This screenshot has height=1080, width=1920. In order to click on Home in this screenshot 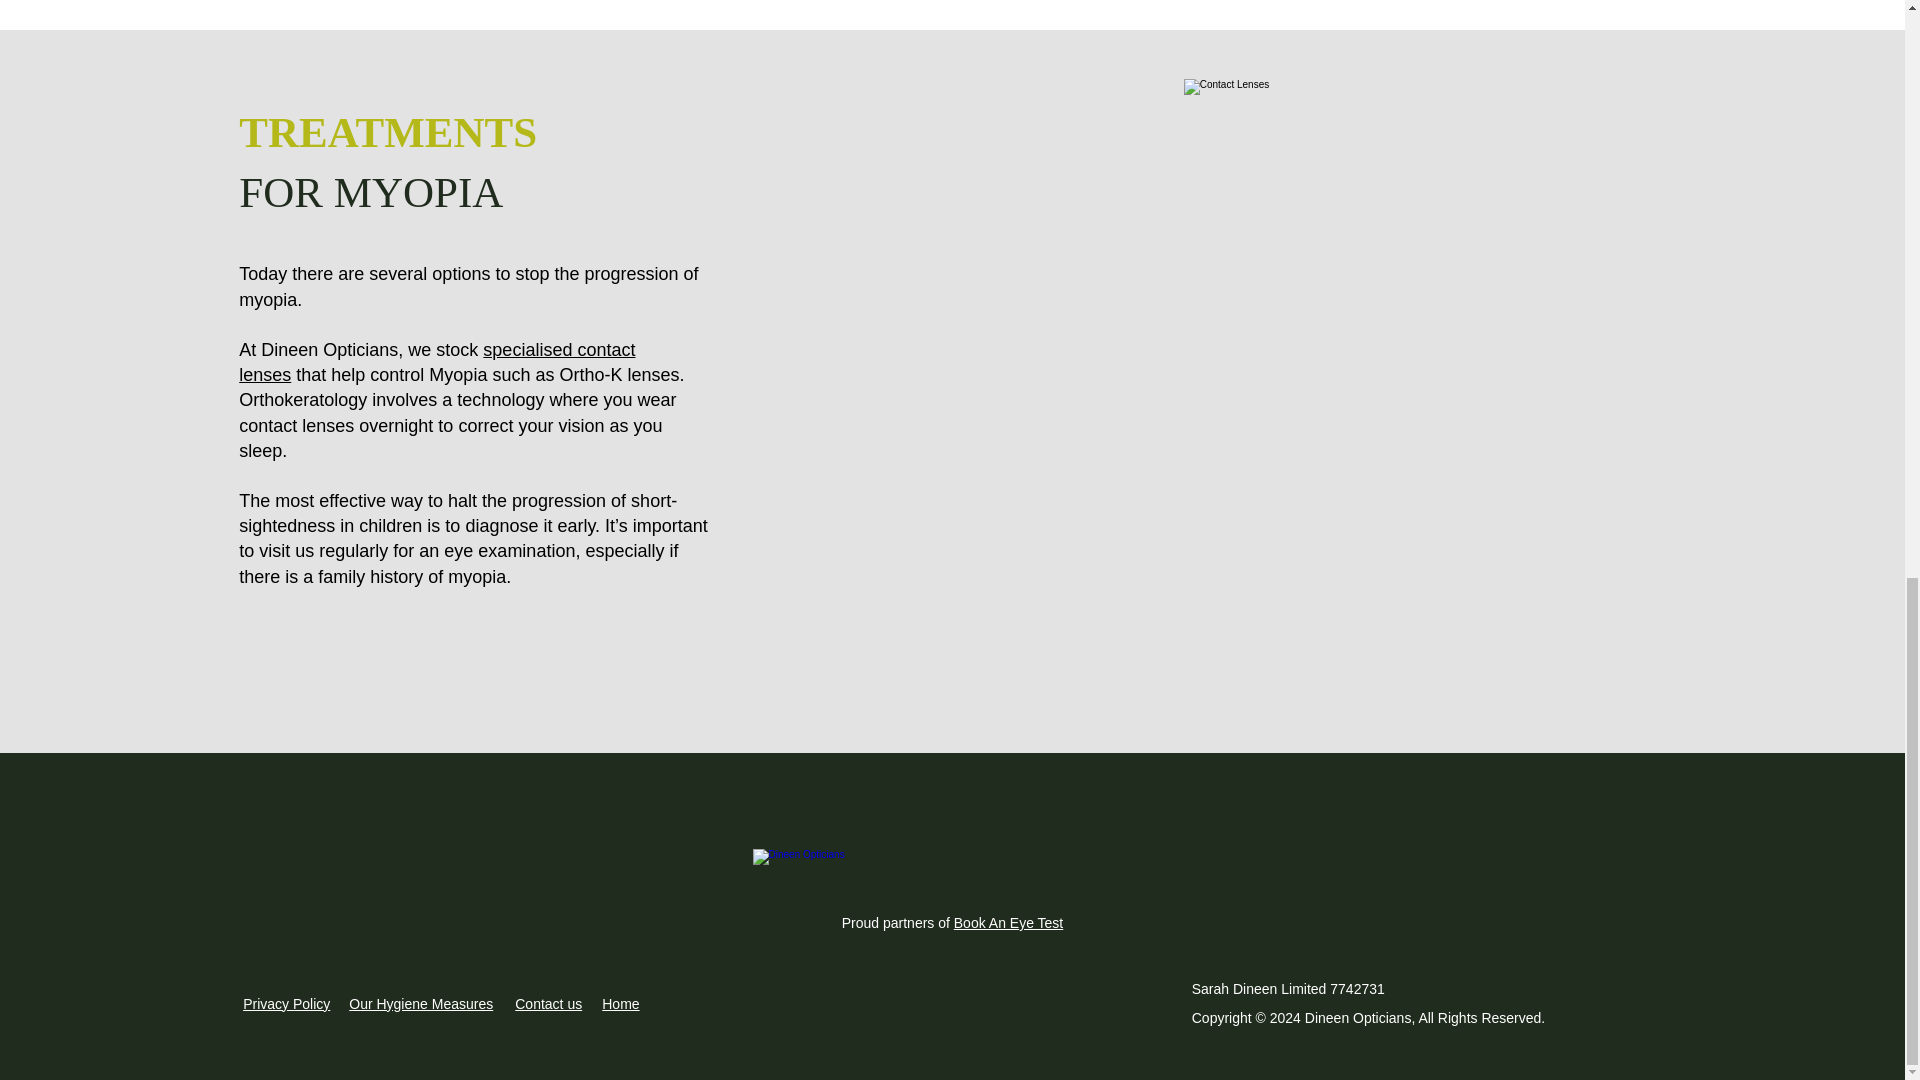, I will do `click(620, 1003)`.